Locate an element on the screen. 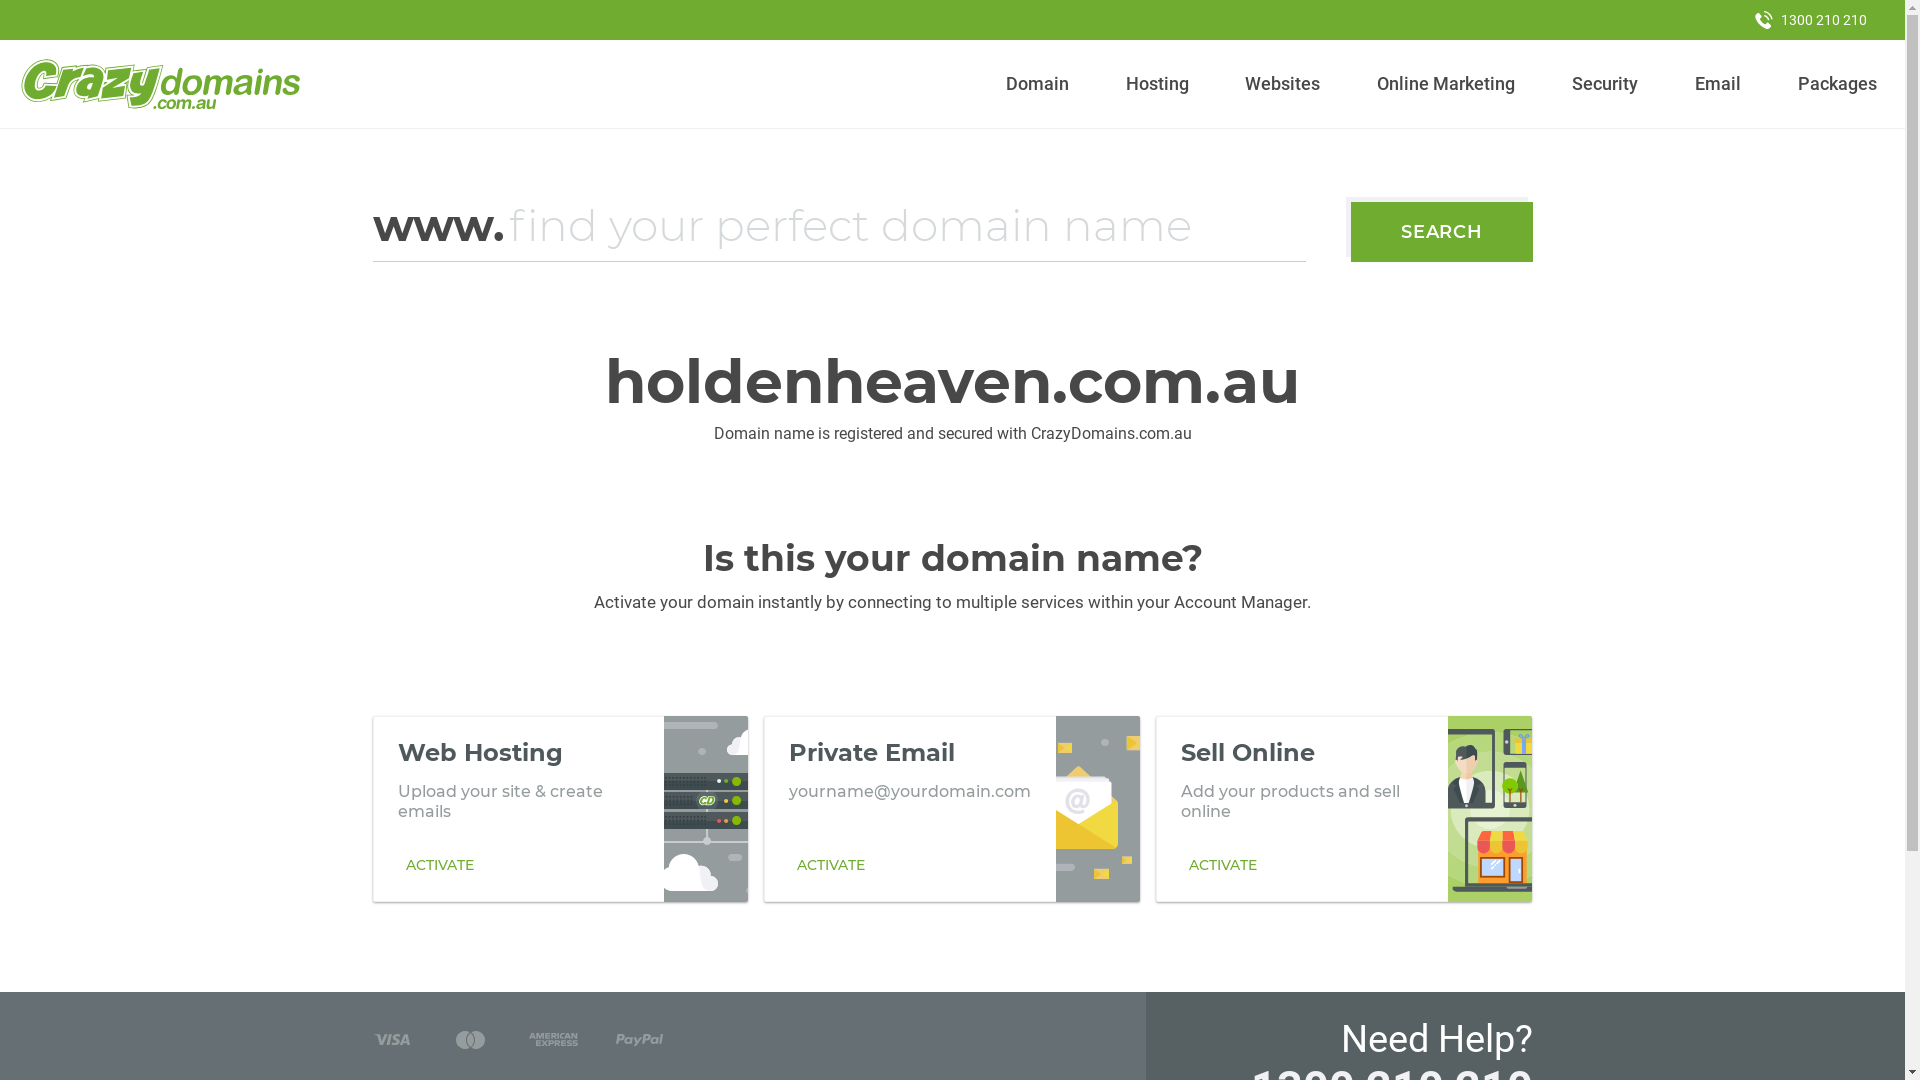 This screenshot has height=1080, width=1920. Security is located at coordinates (1606, 84).